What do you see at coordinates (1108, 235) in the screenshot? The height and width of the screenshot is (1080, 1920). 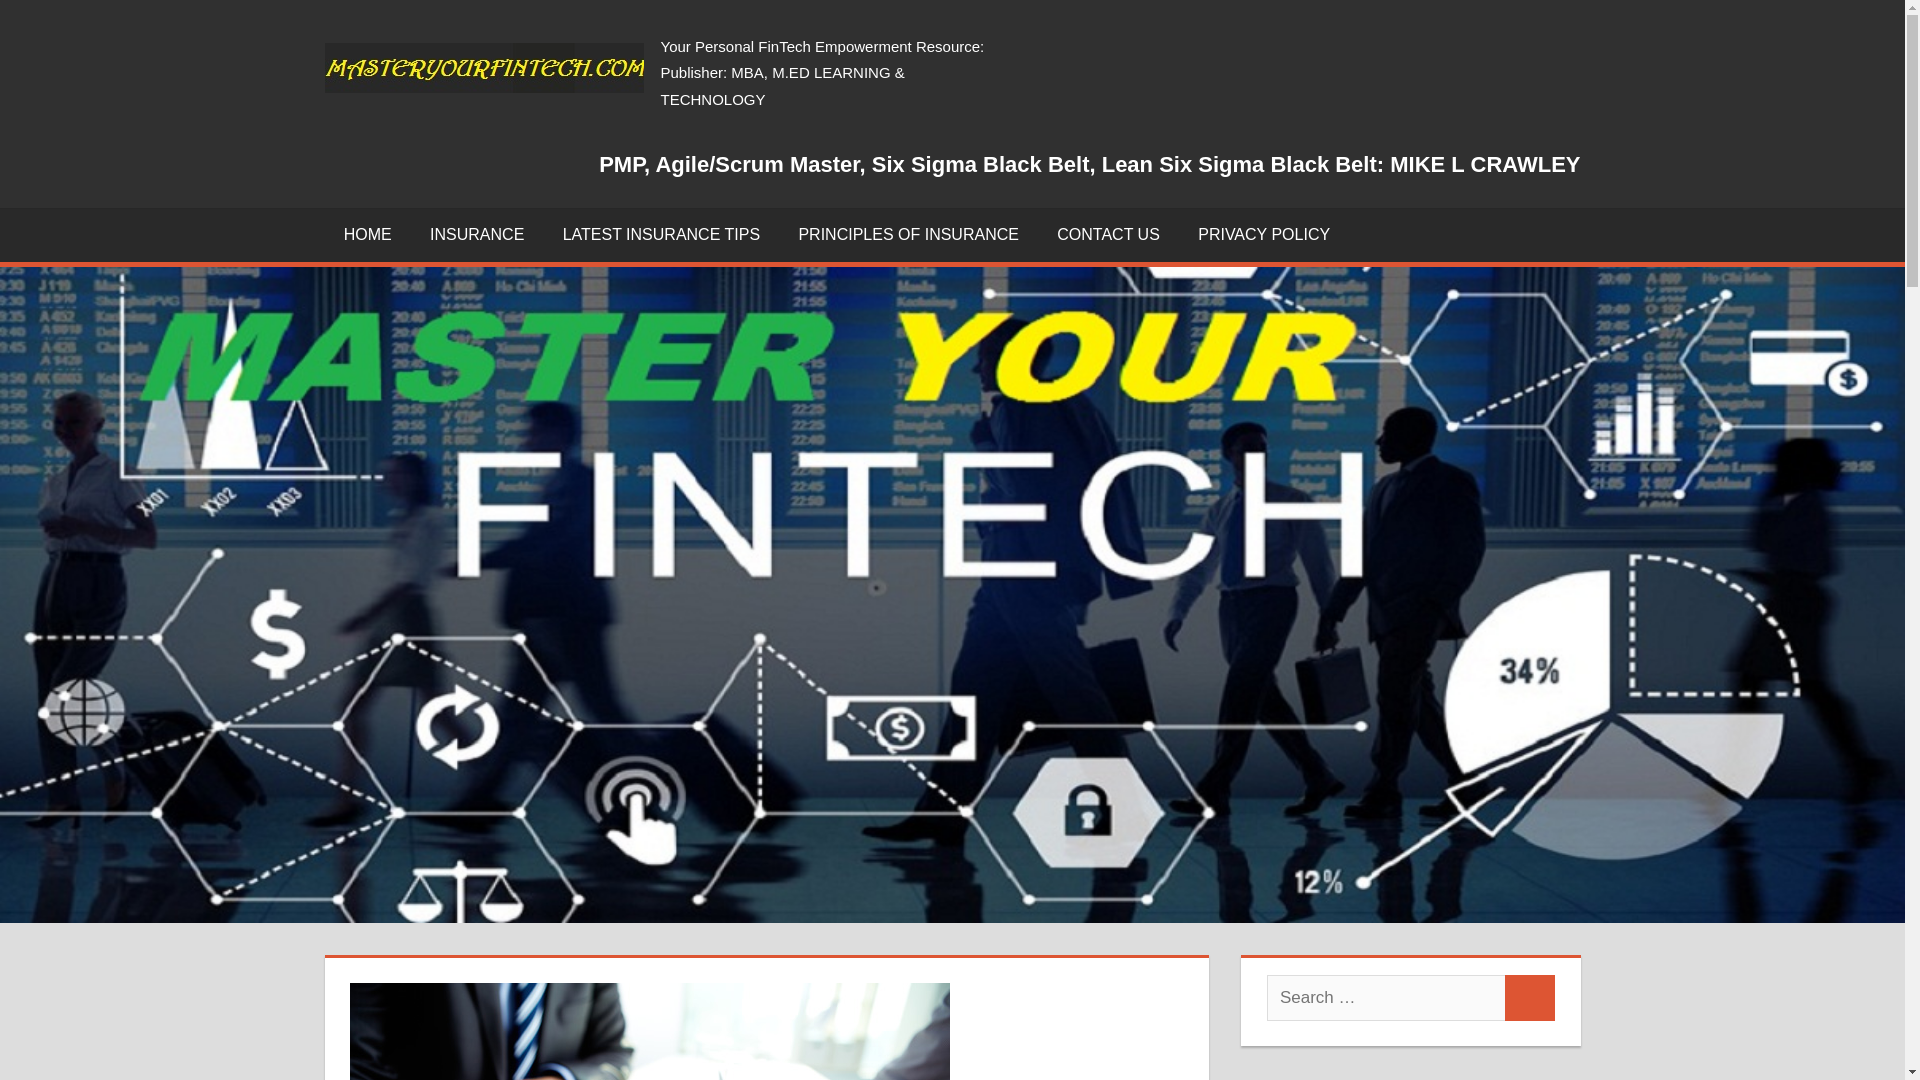 I see `CONTACT US` at bounding box center [1108, 235].